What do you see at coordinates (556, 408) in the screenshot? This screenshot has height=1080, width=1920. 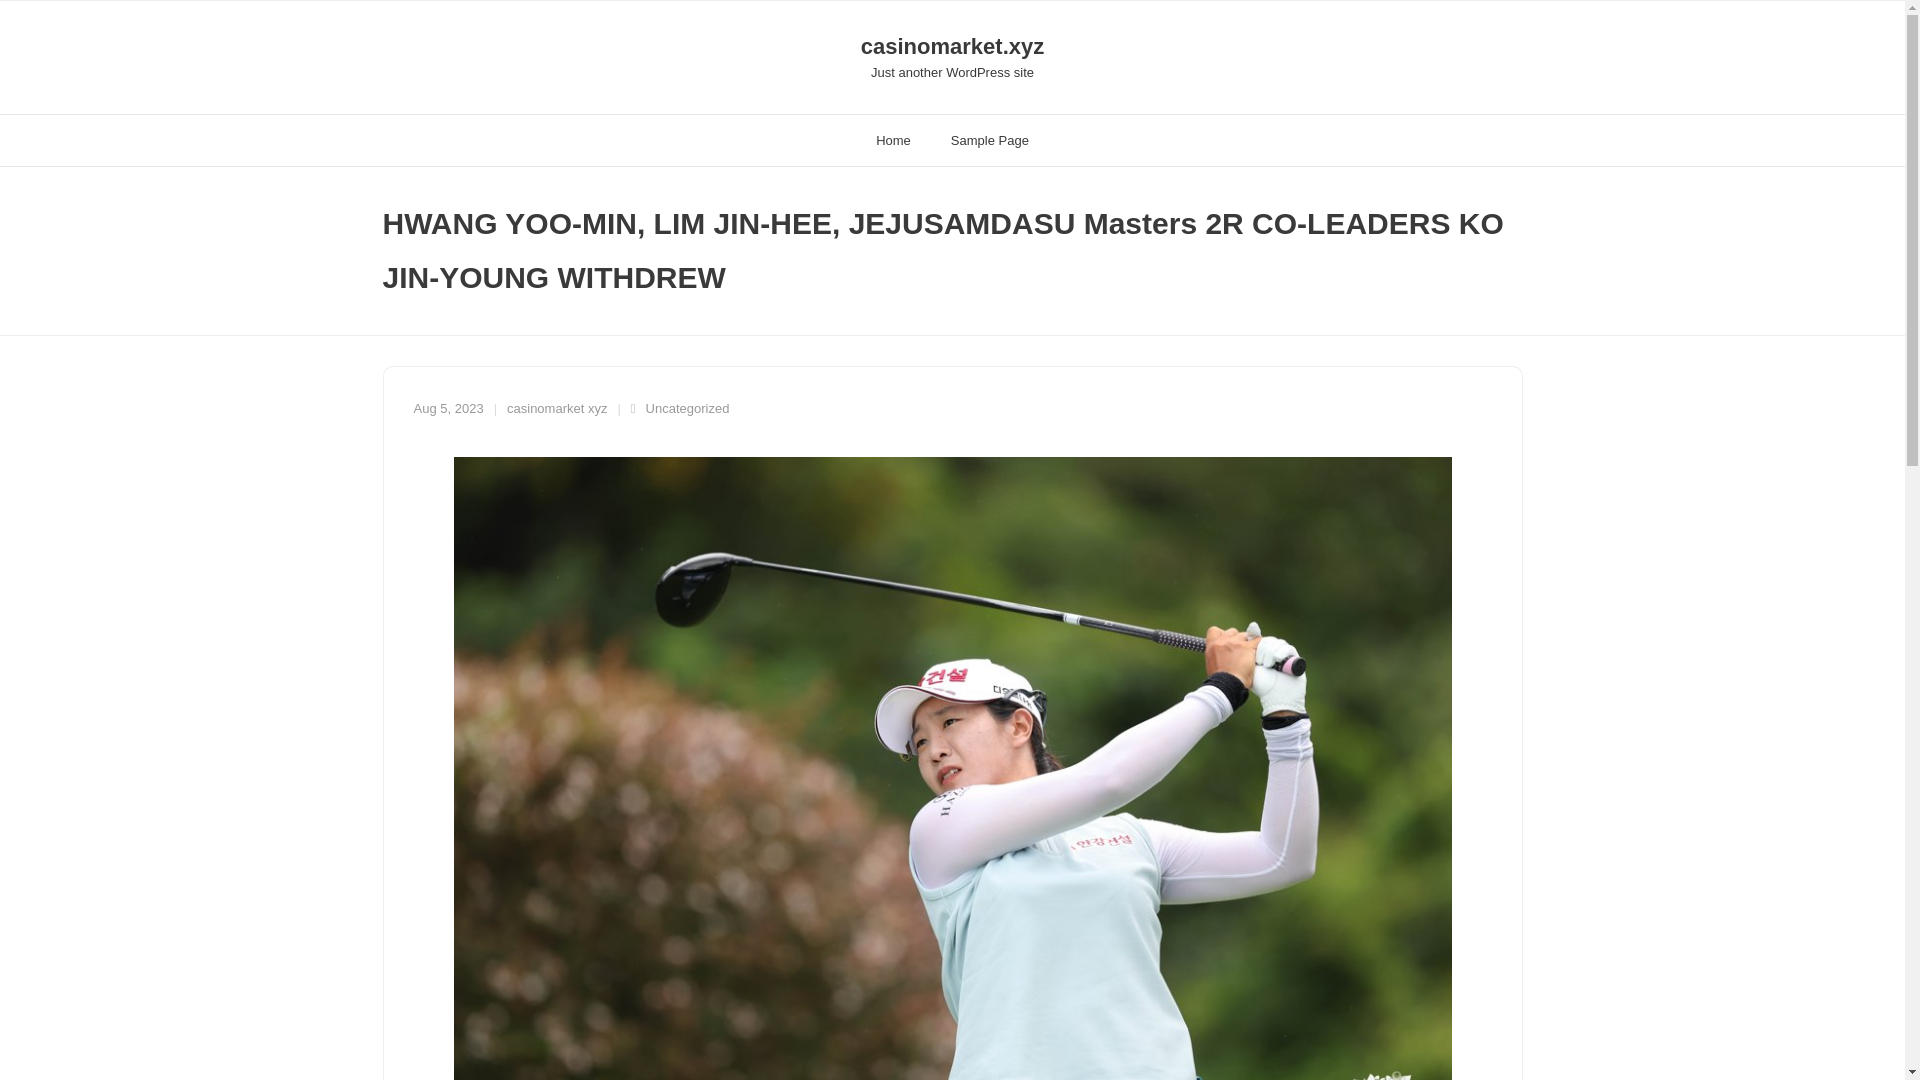 I see `View all posts by casinomarket xyz` at bounding box center [556, 408].